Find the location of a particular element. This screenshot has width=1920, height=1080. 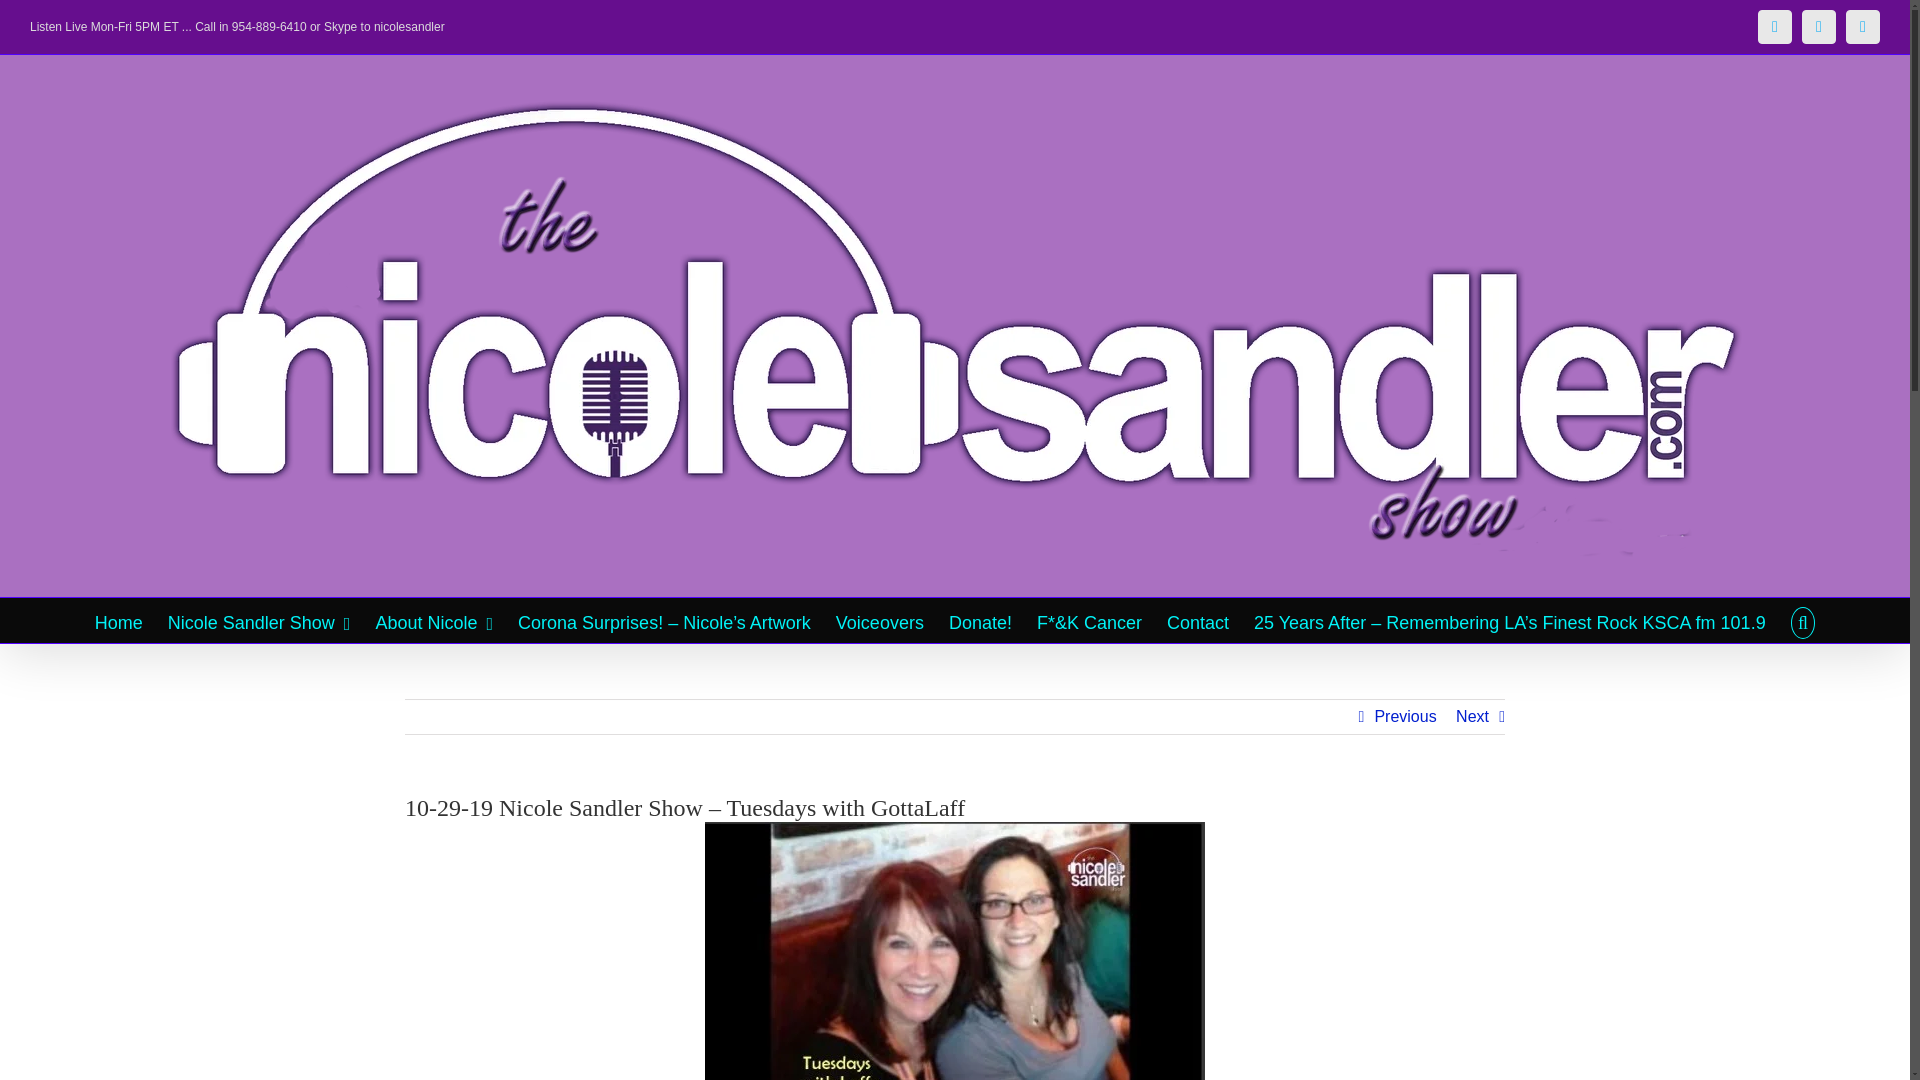

Nicole Sandler Show is located at coordinates (260, 620).